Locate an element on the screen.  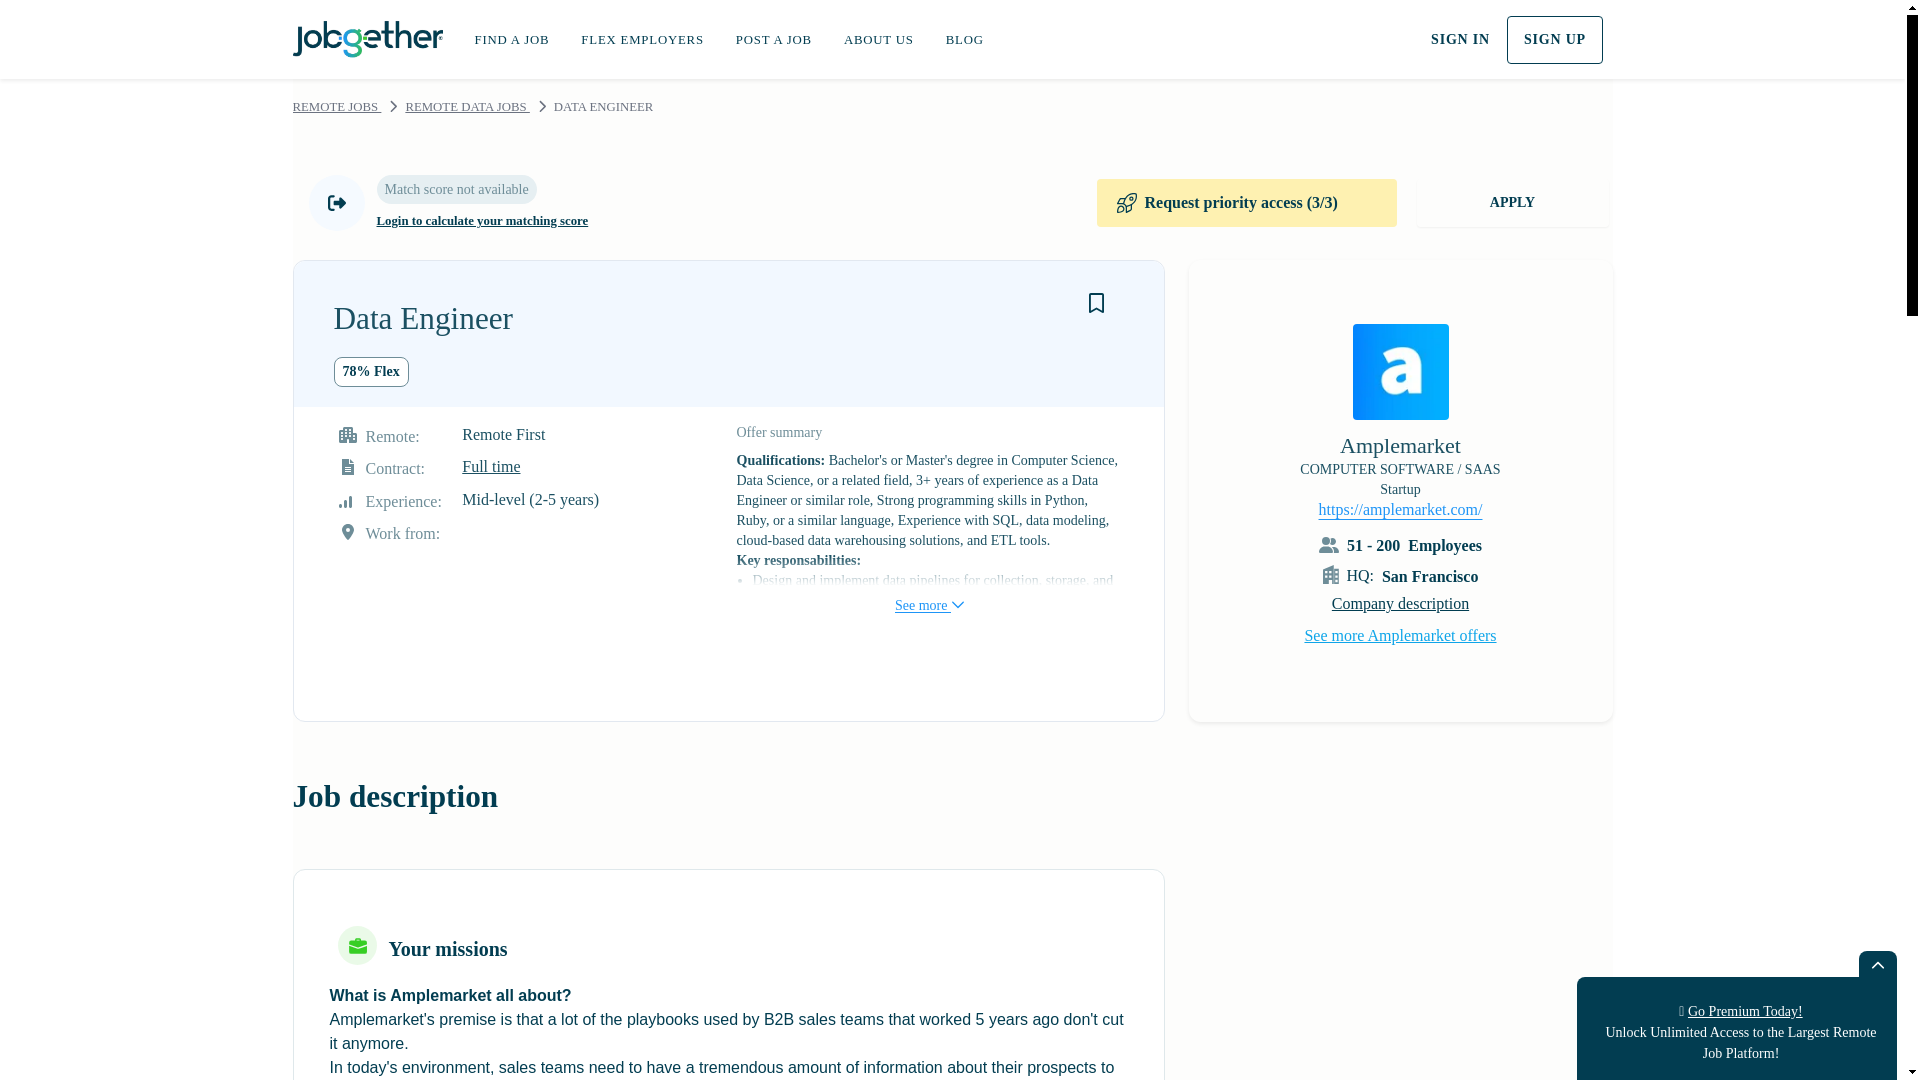
REMOTE JOBS REMOTE DATA JOBS DATA ENGINEER is located at coordinates (952, 110).